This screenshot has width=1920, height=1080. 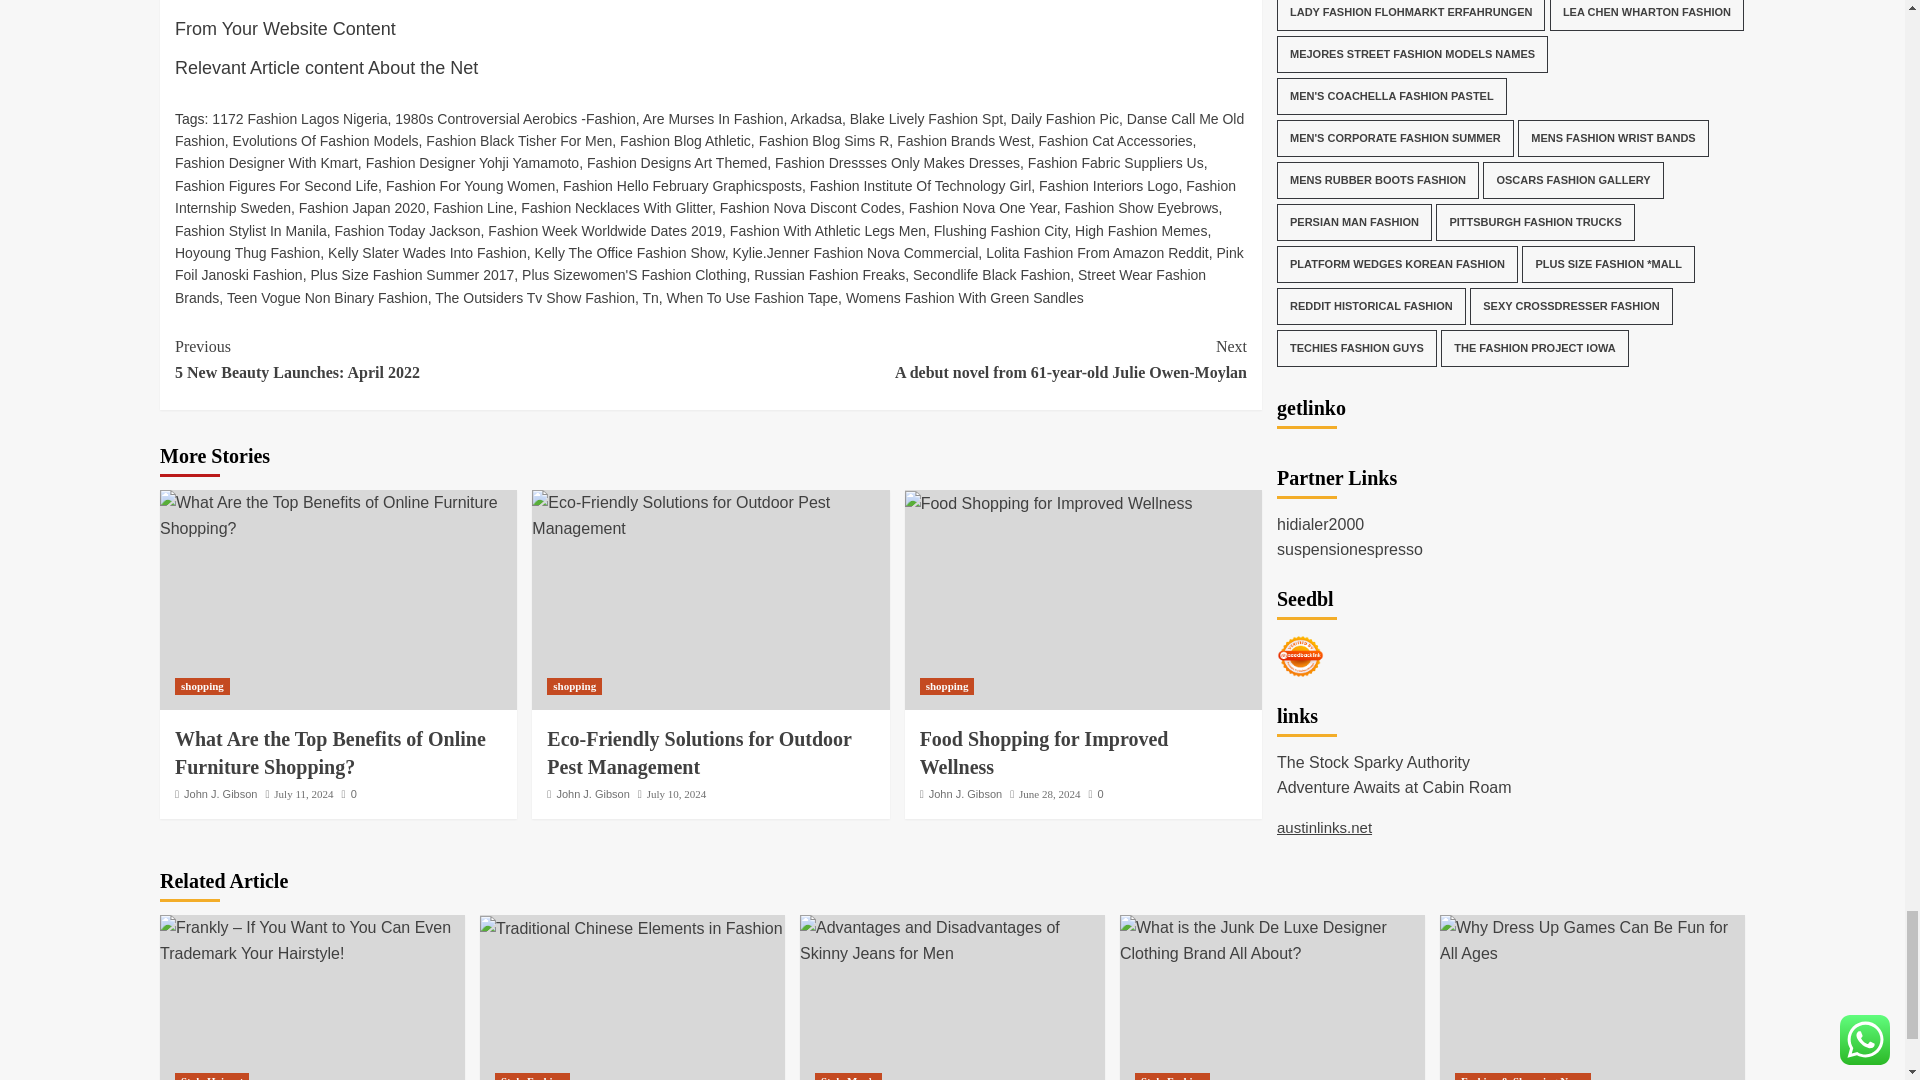 What do you see at coordinates (299, 119) in the screenshot?
I see `1172 Fashion Lagos Nigeria` at bounding box center [299, 119].